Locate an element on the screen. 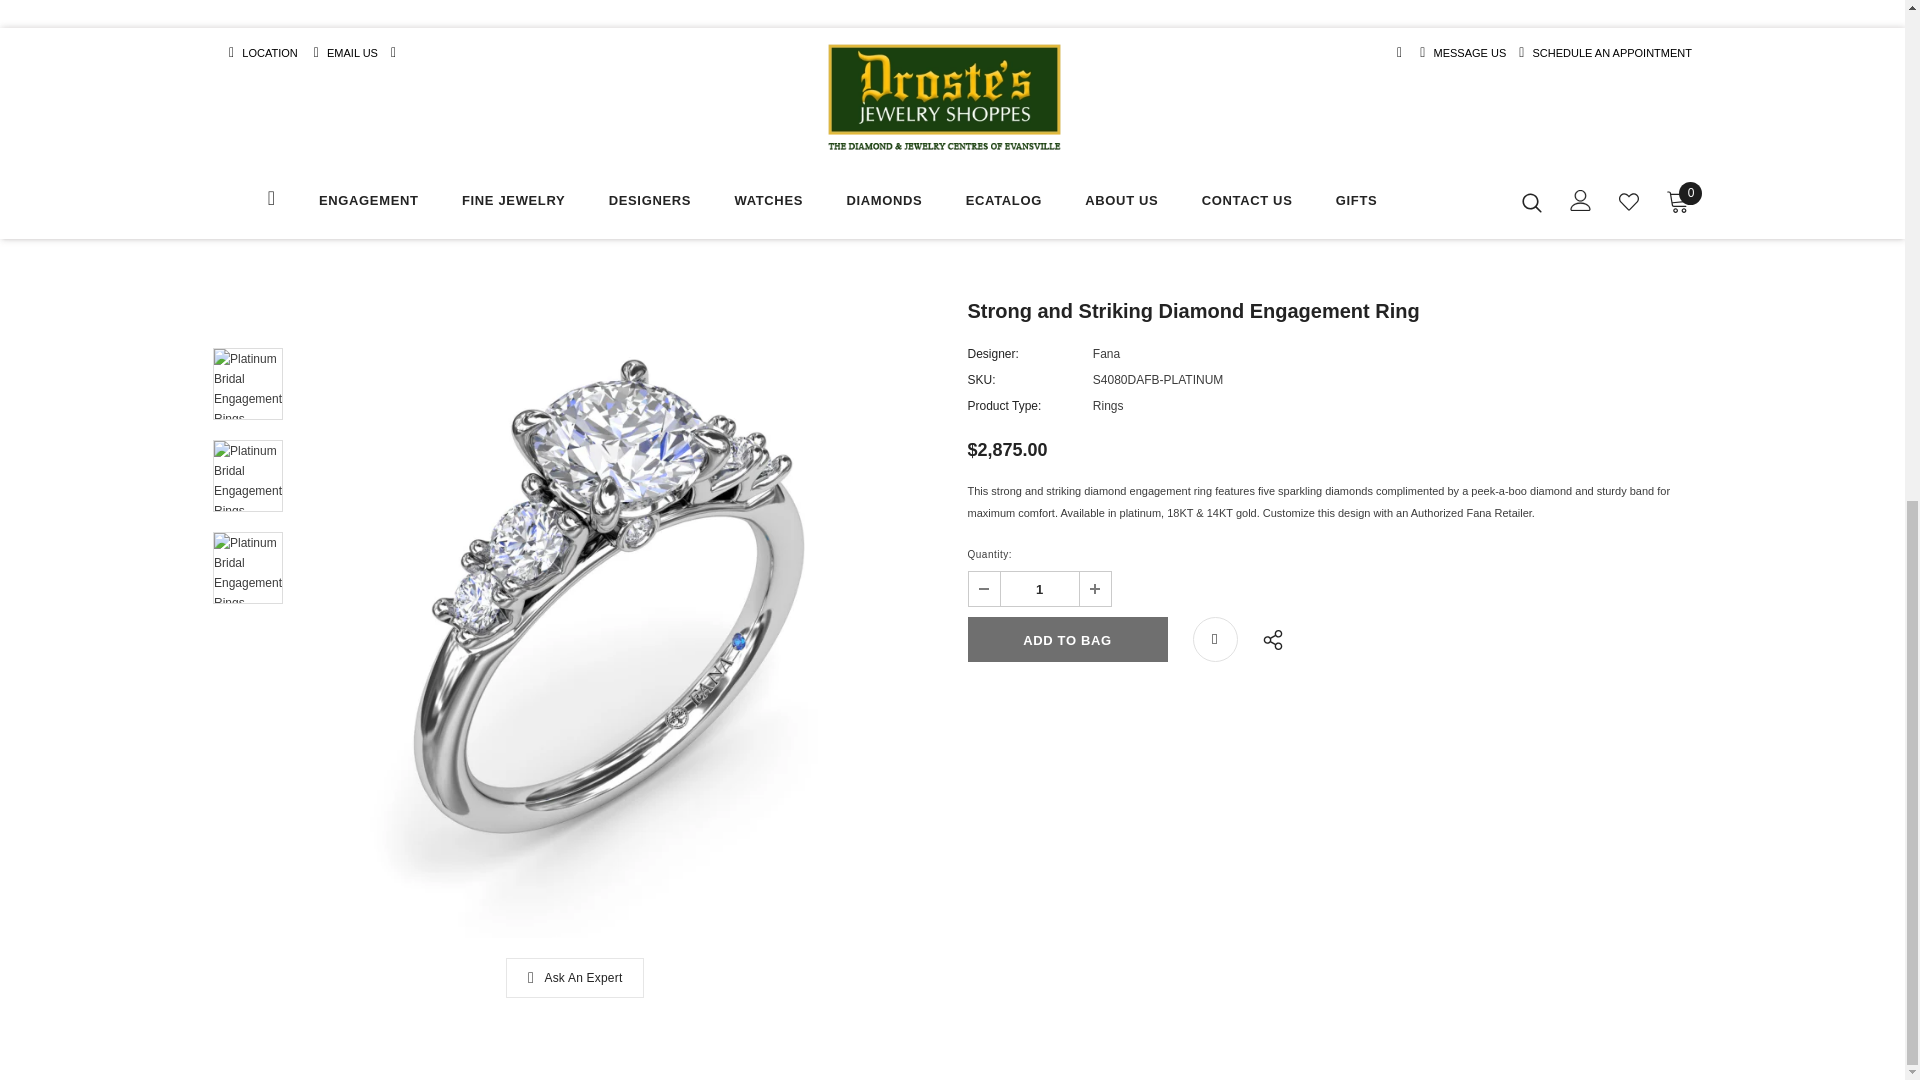 The image size is (1920, 1080). WATCHES is located at coordinates (768, 203).